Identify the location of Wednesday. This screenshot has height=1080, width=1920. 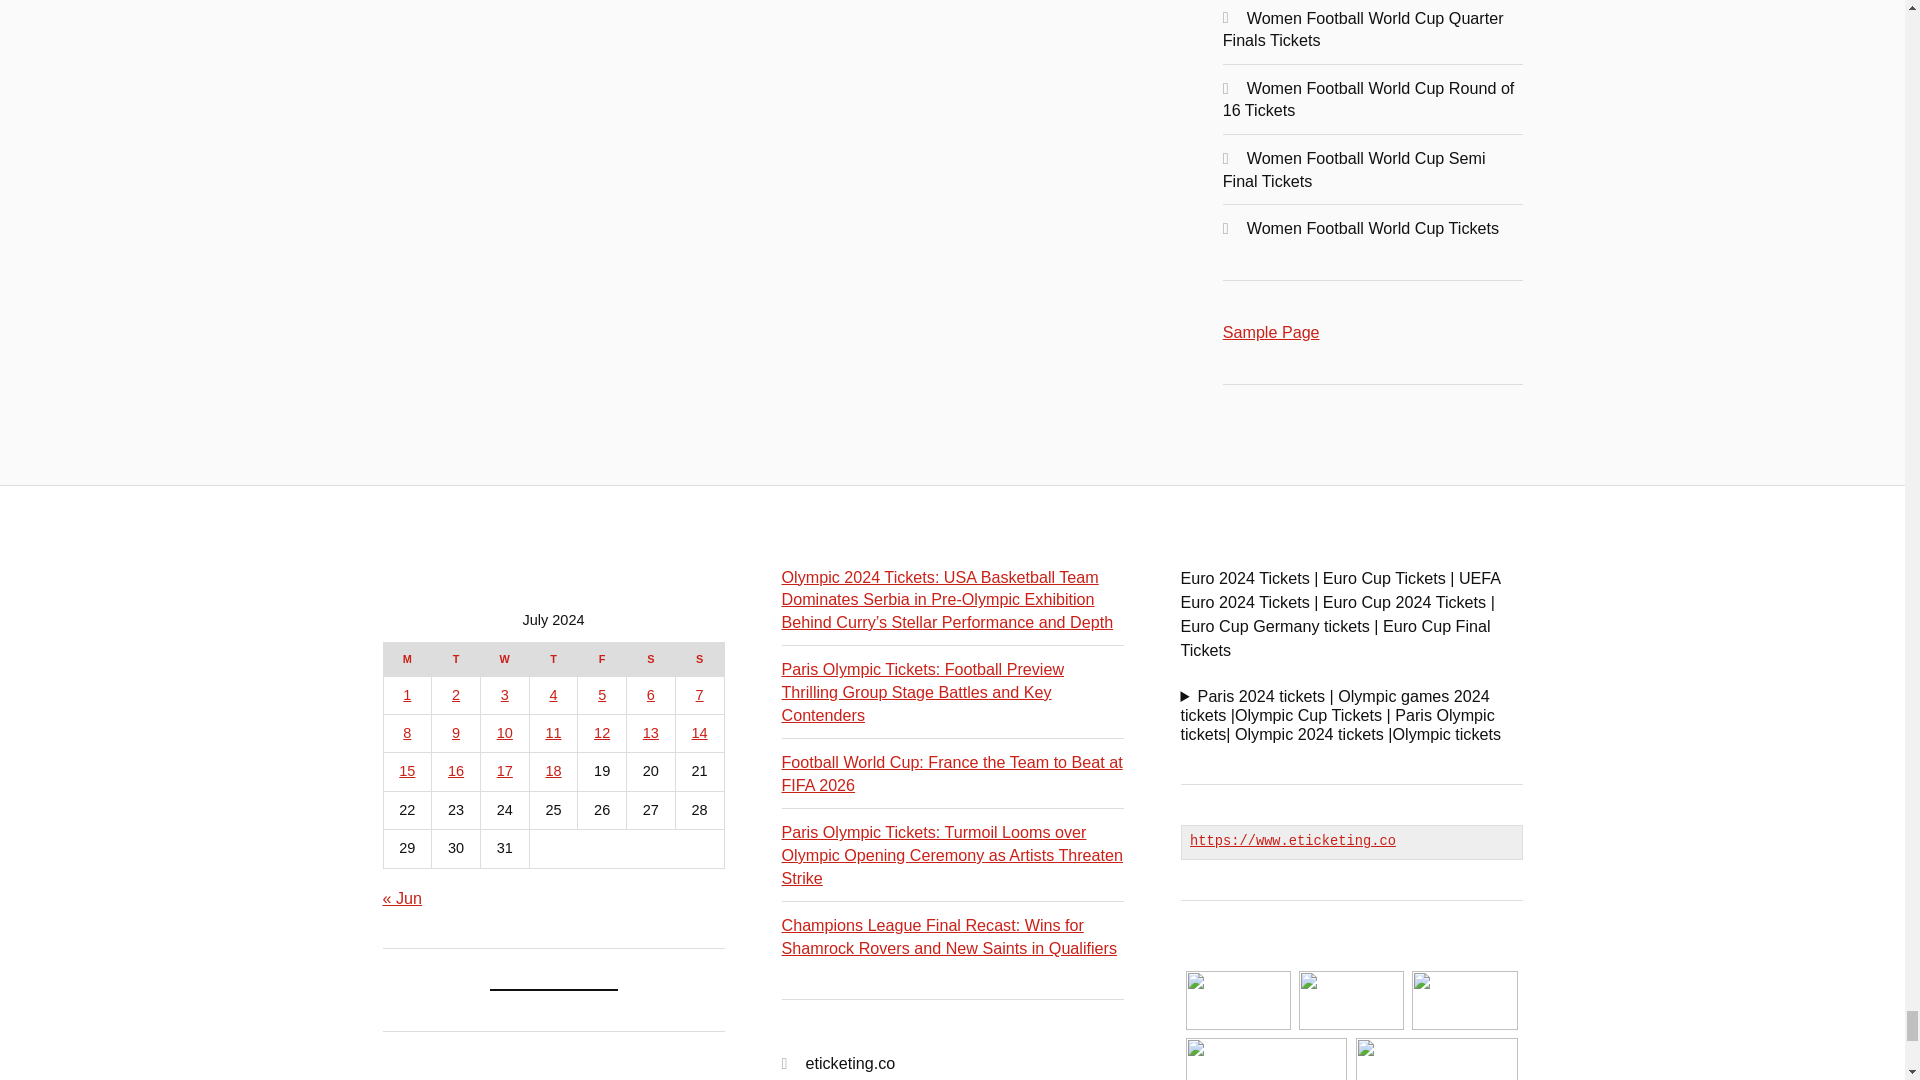
(504, 658).